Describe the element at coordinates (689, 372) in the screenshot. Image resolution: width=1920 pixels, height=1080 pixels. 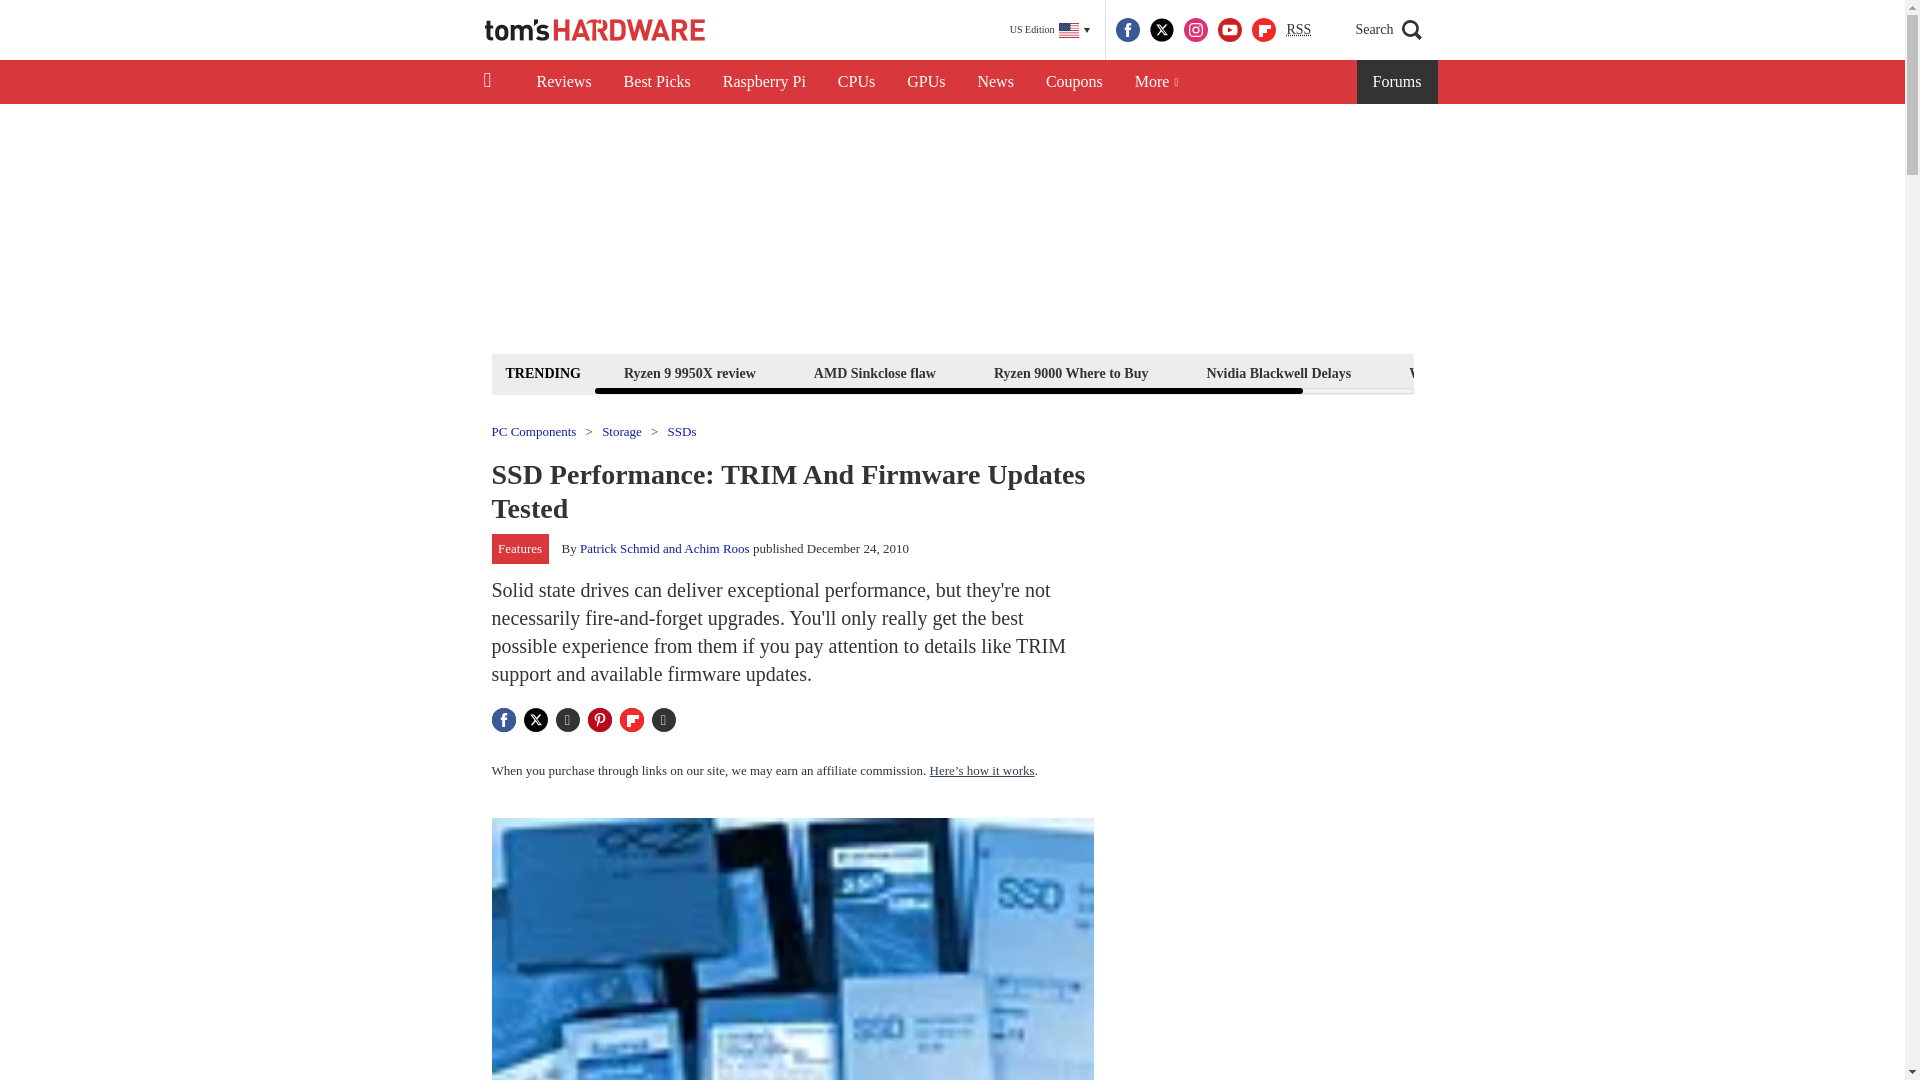
I see `Ryzen 9 9950X review` at that location.